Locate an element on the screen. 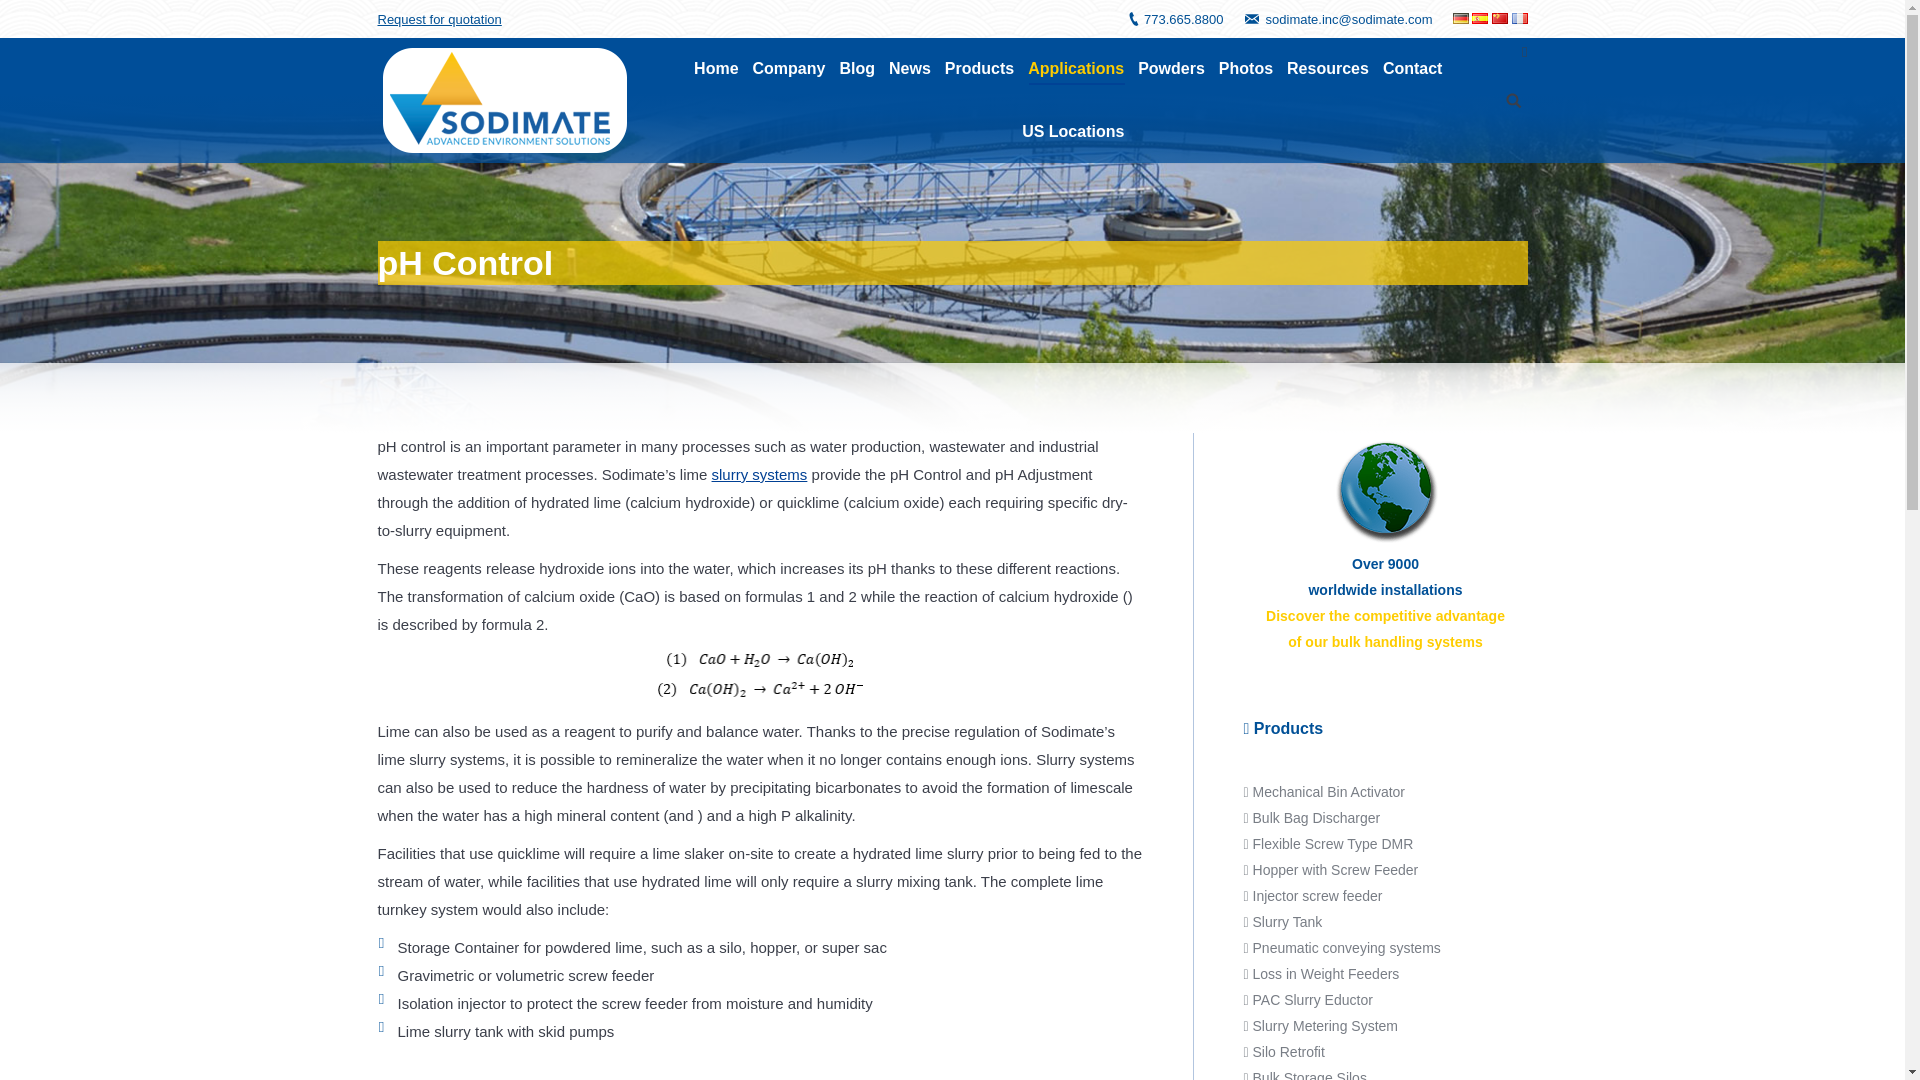 Image resolution: width=1920 pixels, height=1080 pixels. Applications is located at coordinates (1075, 69).